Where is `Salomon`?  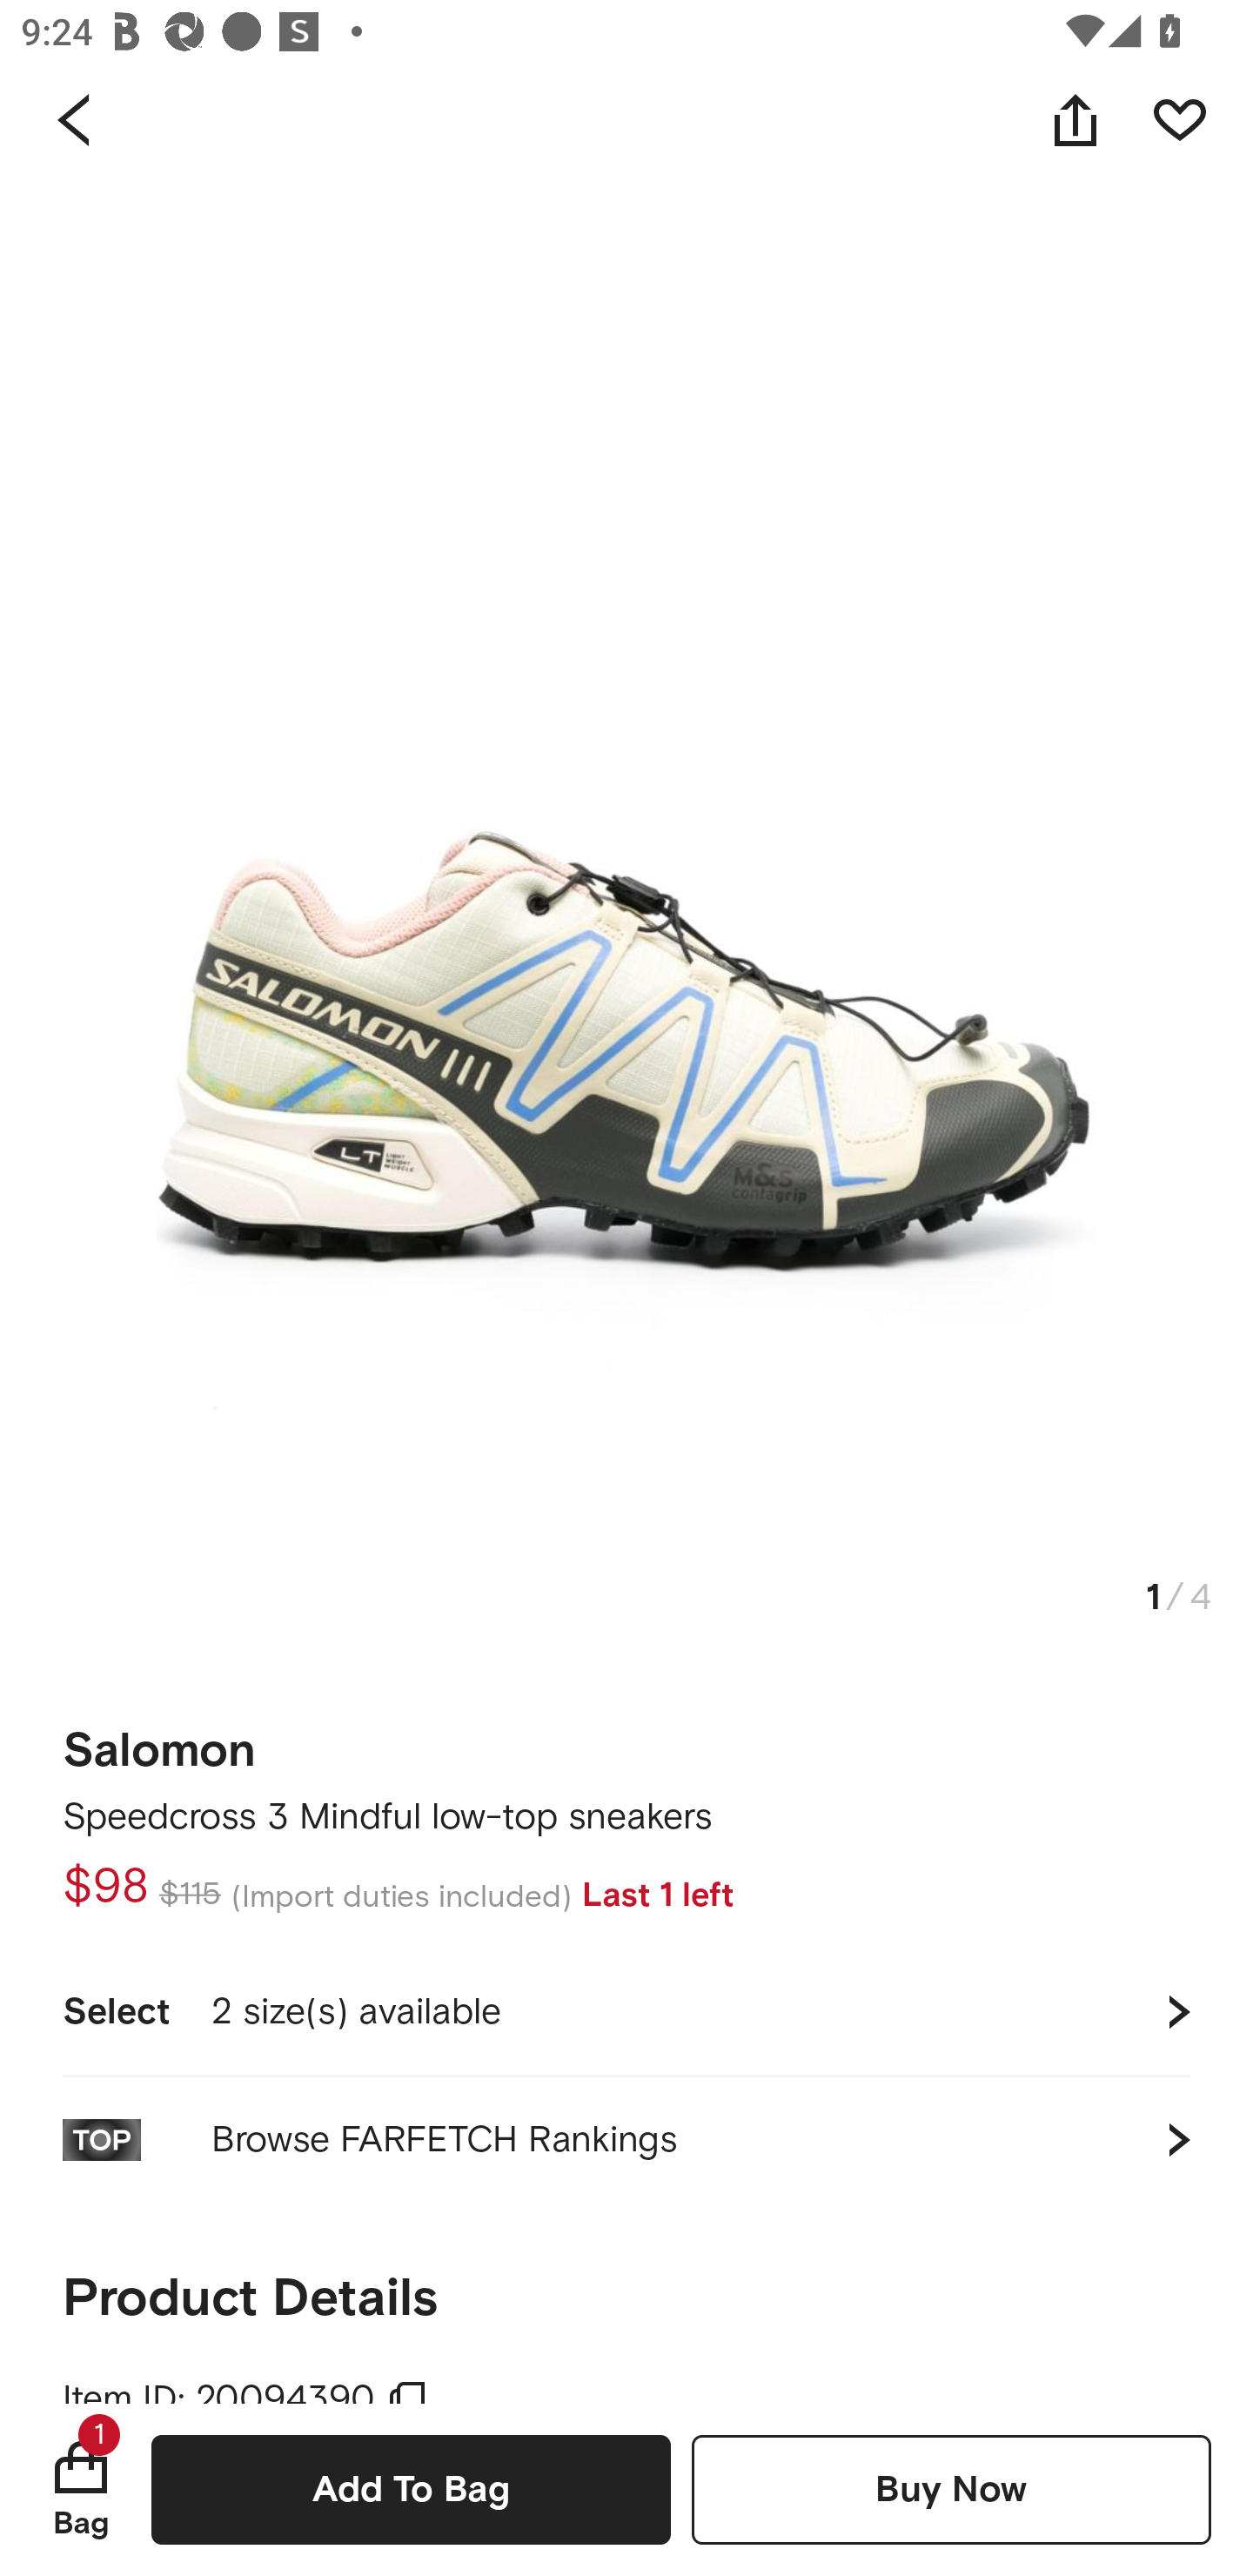
Salomon is located at coordinates (160, 1741).